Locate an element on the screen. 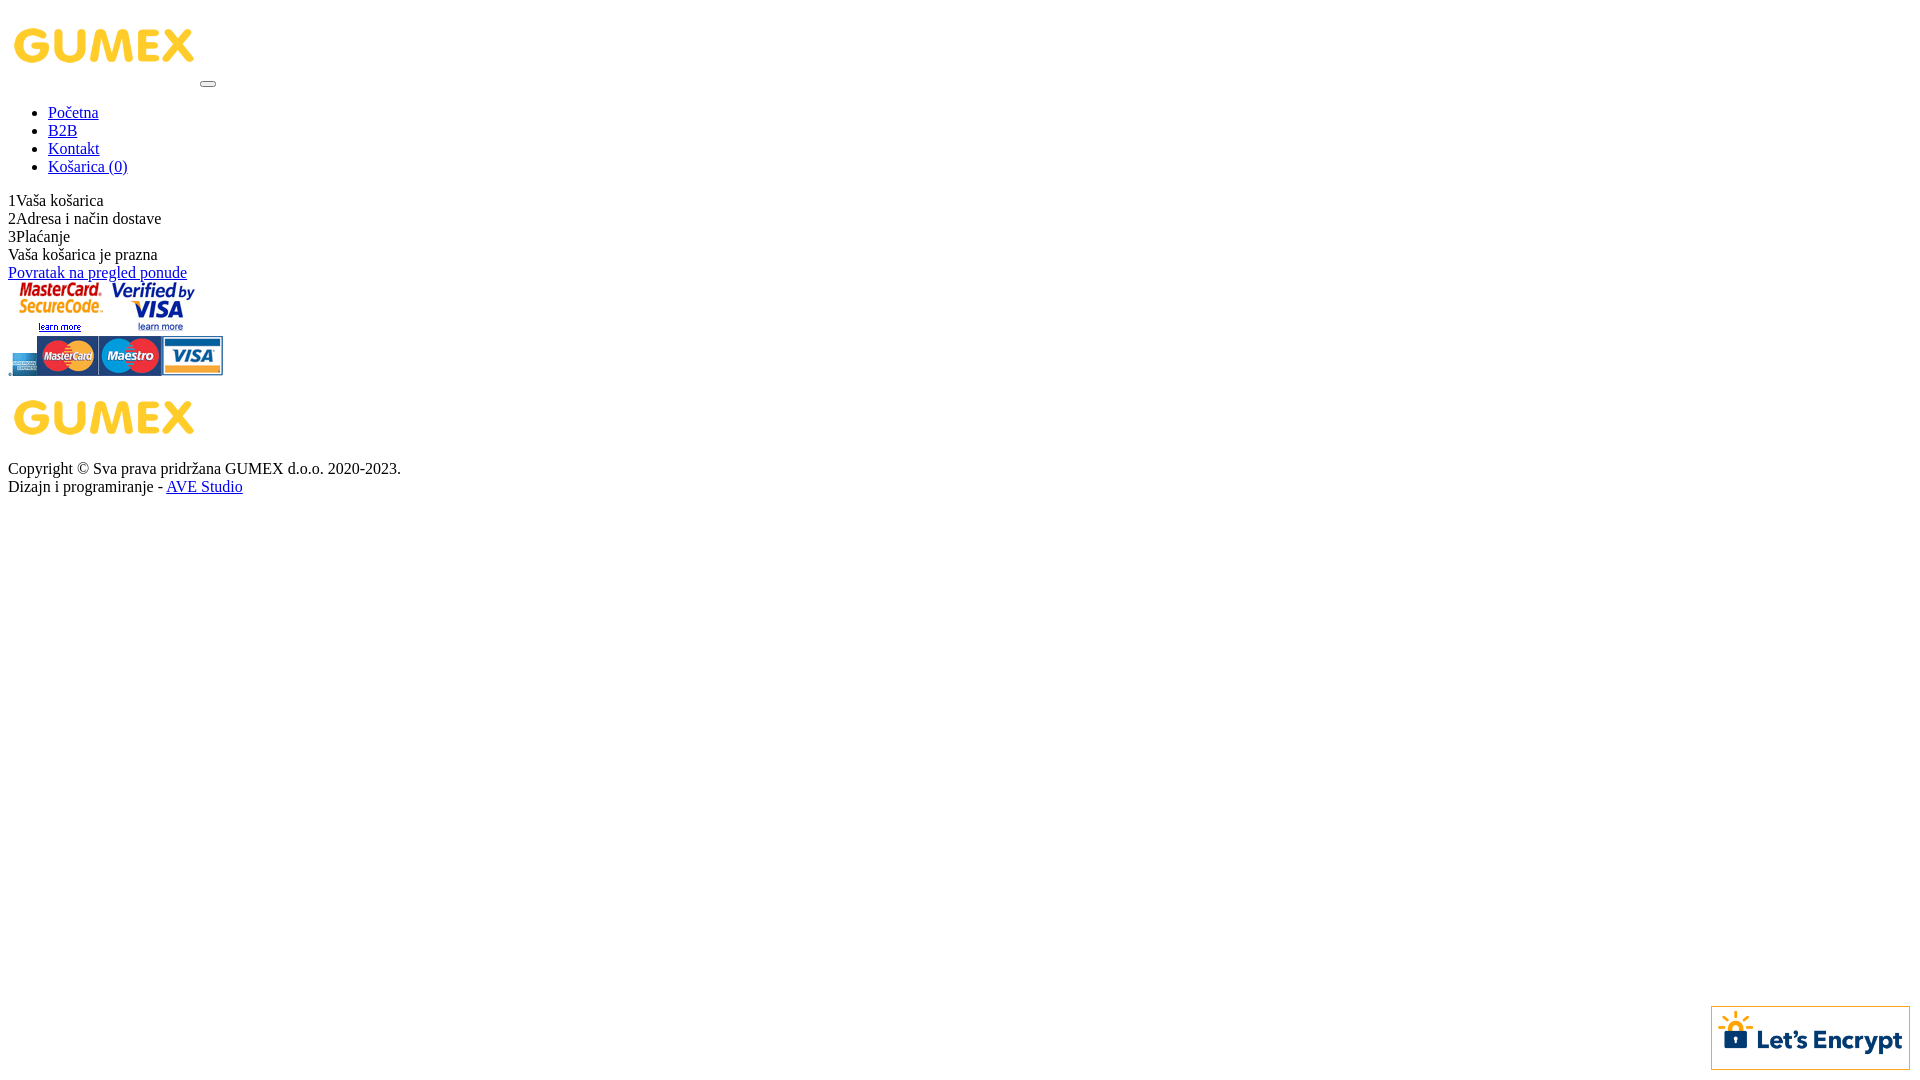 The height and width of the screenshot is (1080, 1920). Maestro is located at coordinates (130, 370).